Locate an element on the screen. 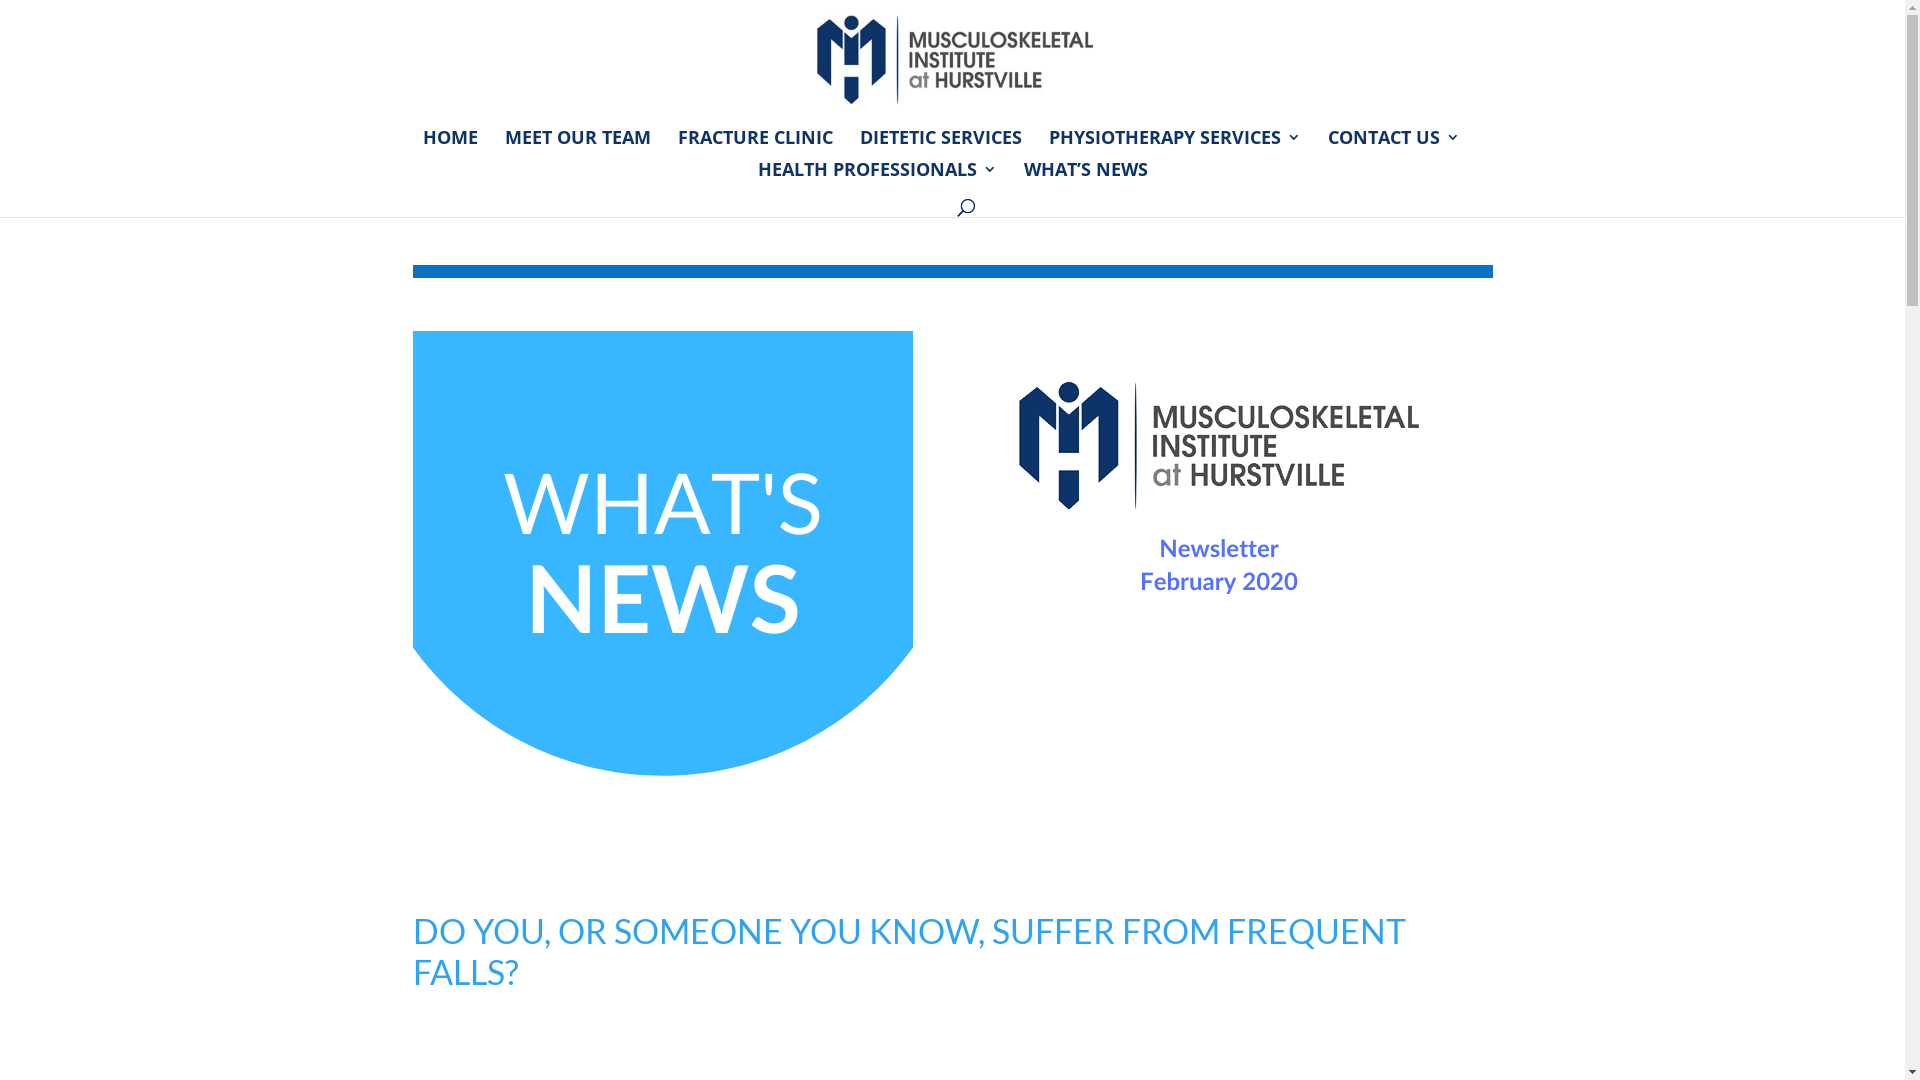  HEALTH PROFESSIONALS is located at coordinates (878, 178).